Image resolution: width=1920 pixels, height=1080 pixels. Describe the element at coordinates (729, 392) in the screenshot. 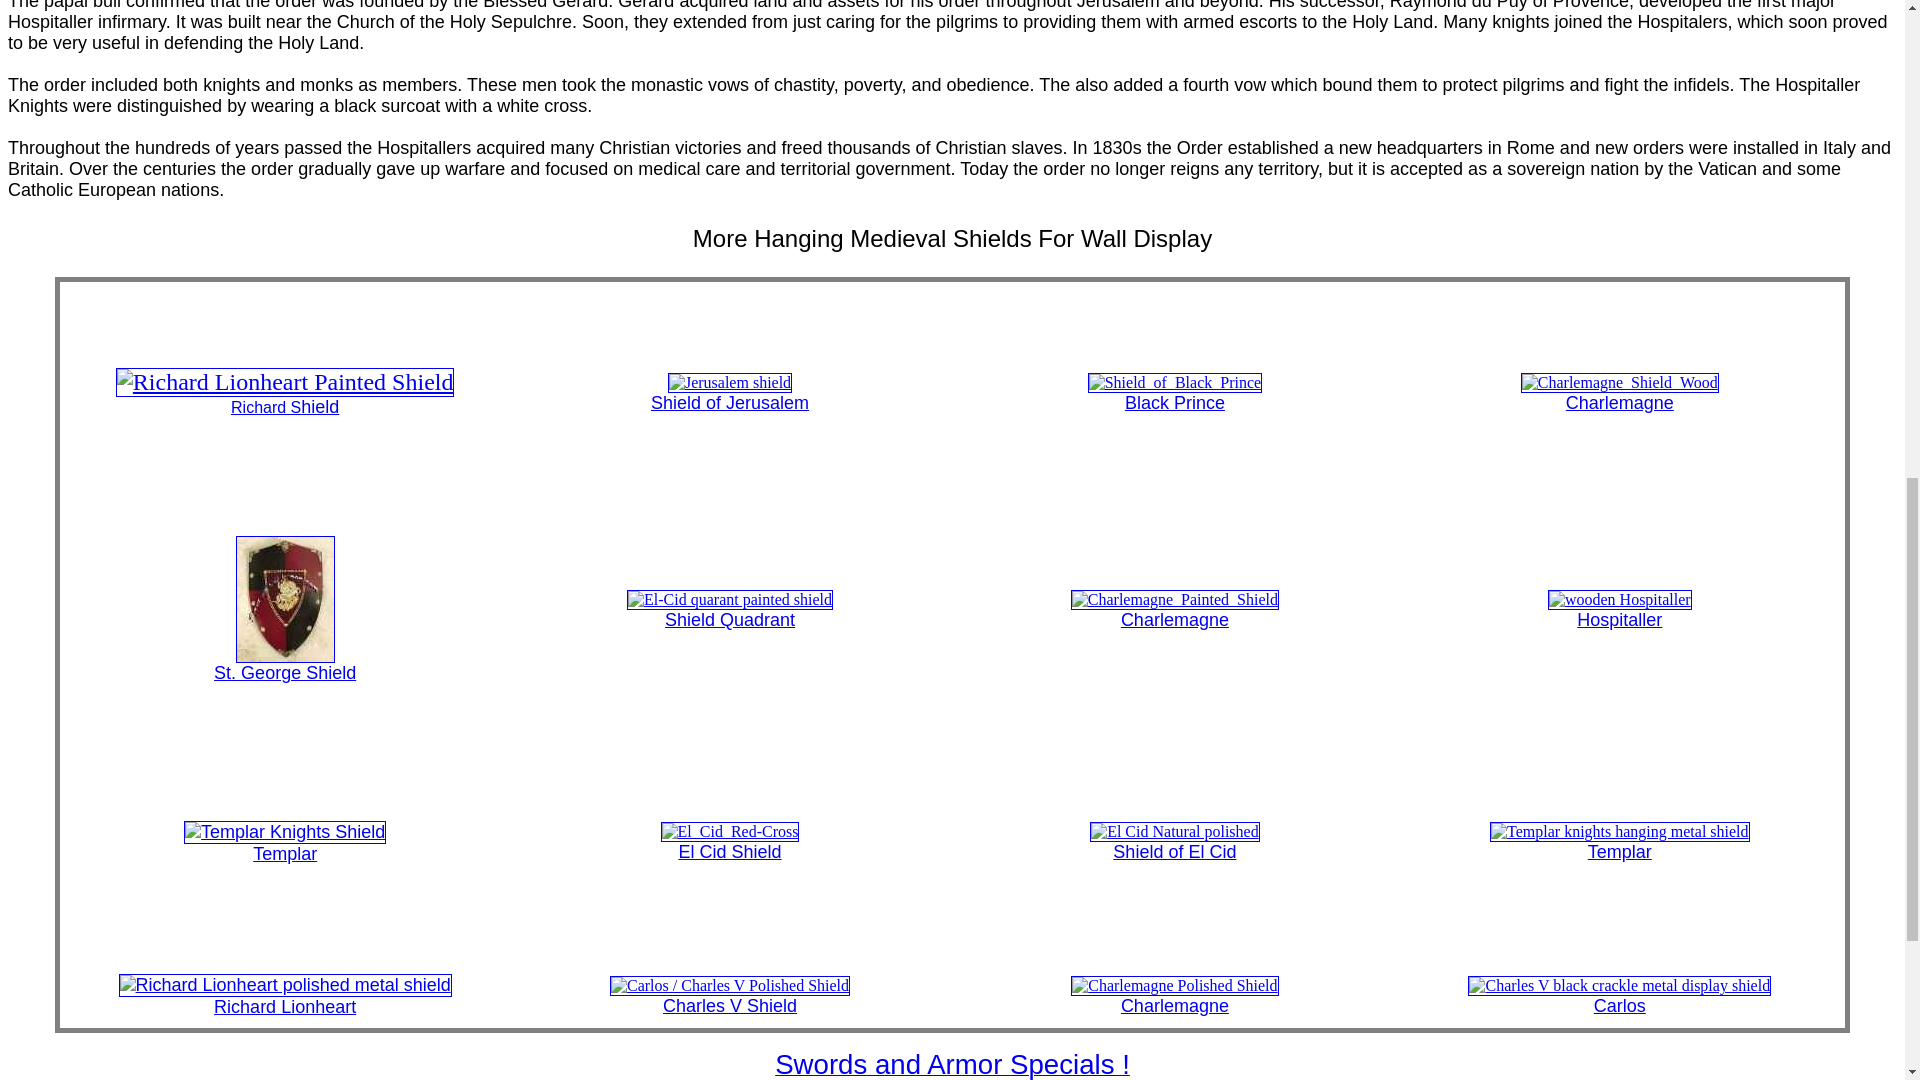

I see `Shield of Jerusalem` at that location.